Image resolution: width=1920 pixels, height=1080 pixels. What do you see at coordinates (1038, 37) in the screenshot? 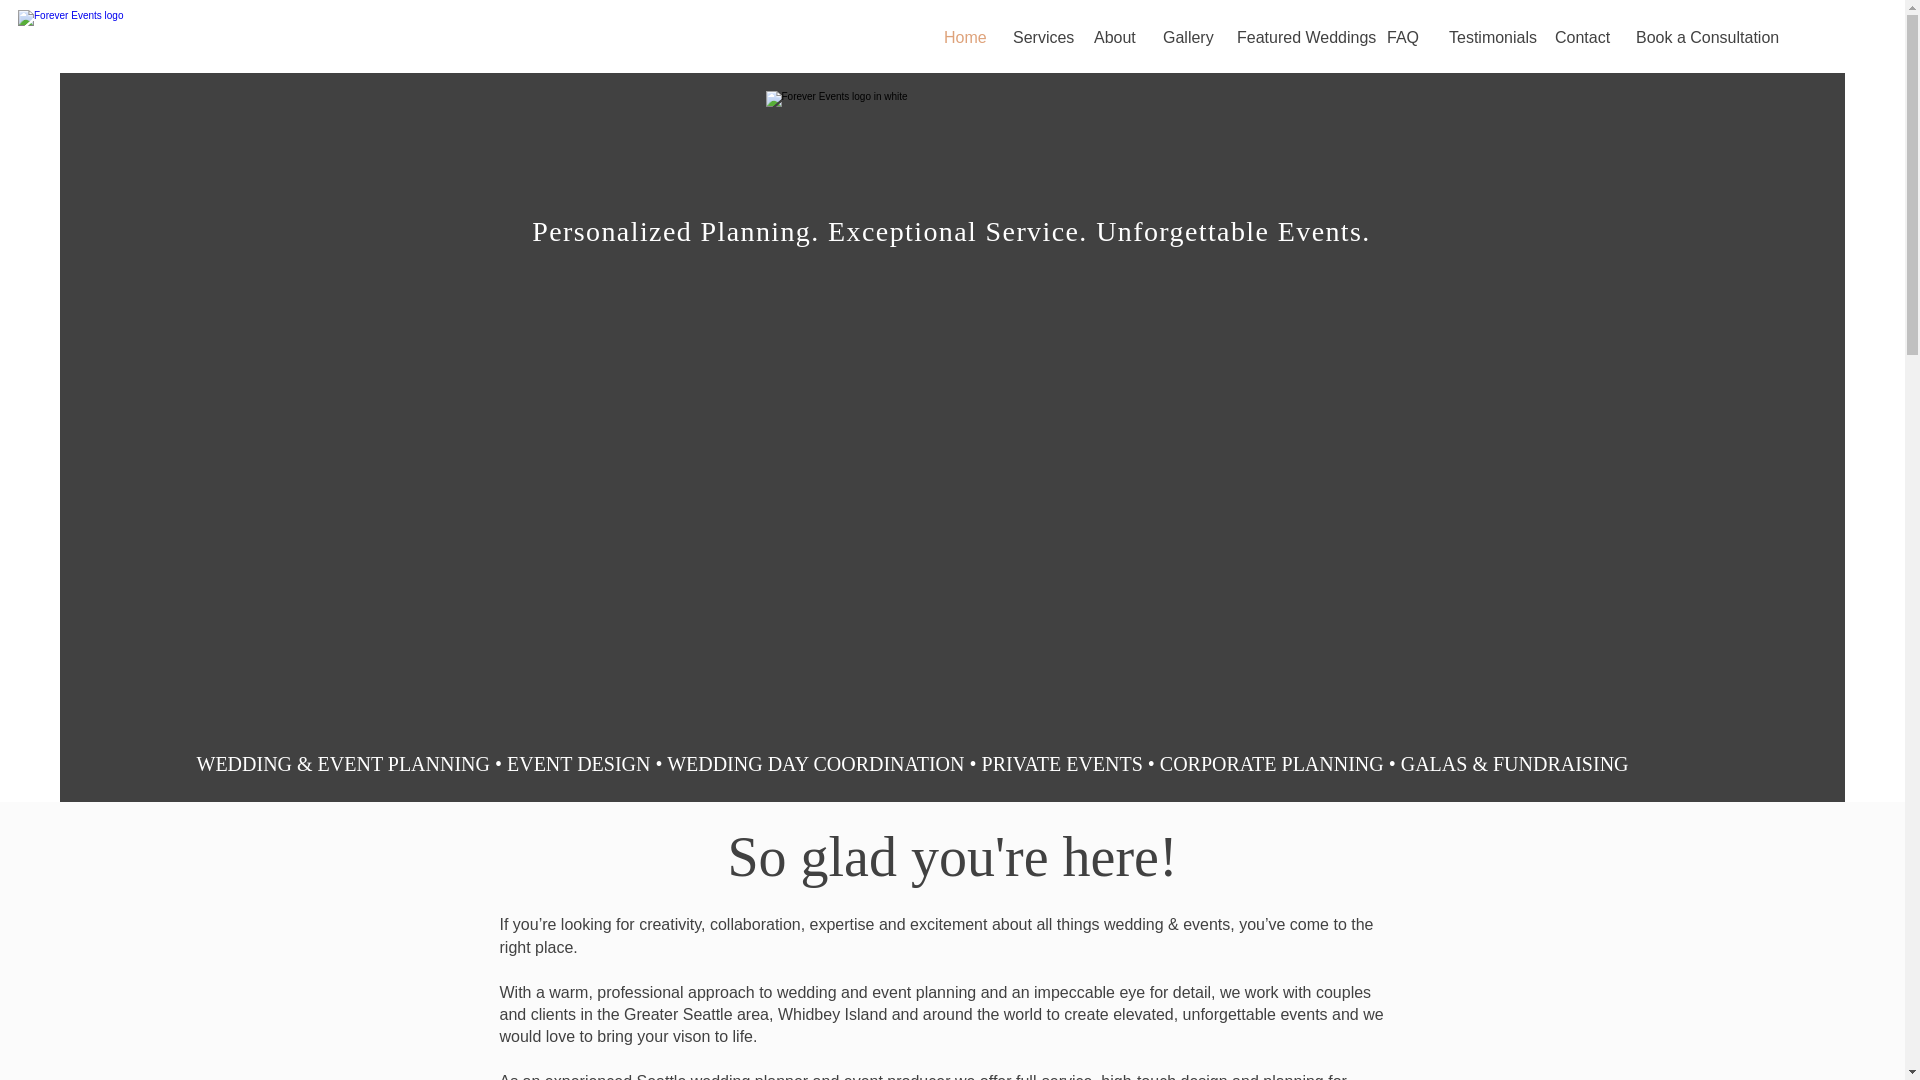
I see `Services` at bounding box center [1038, 37].